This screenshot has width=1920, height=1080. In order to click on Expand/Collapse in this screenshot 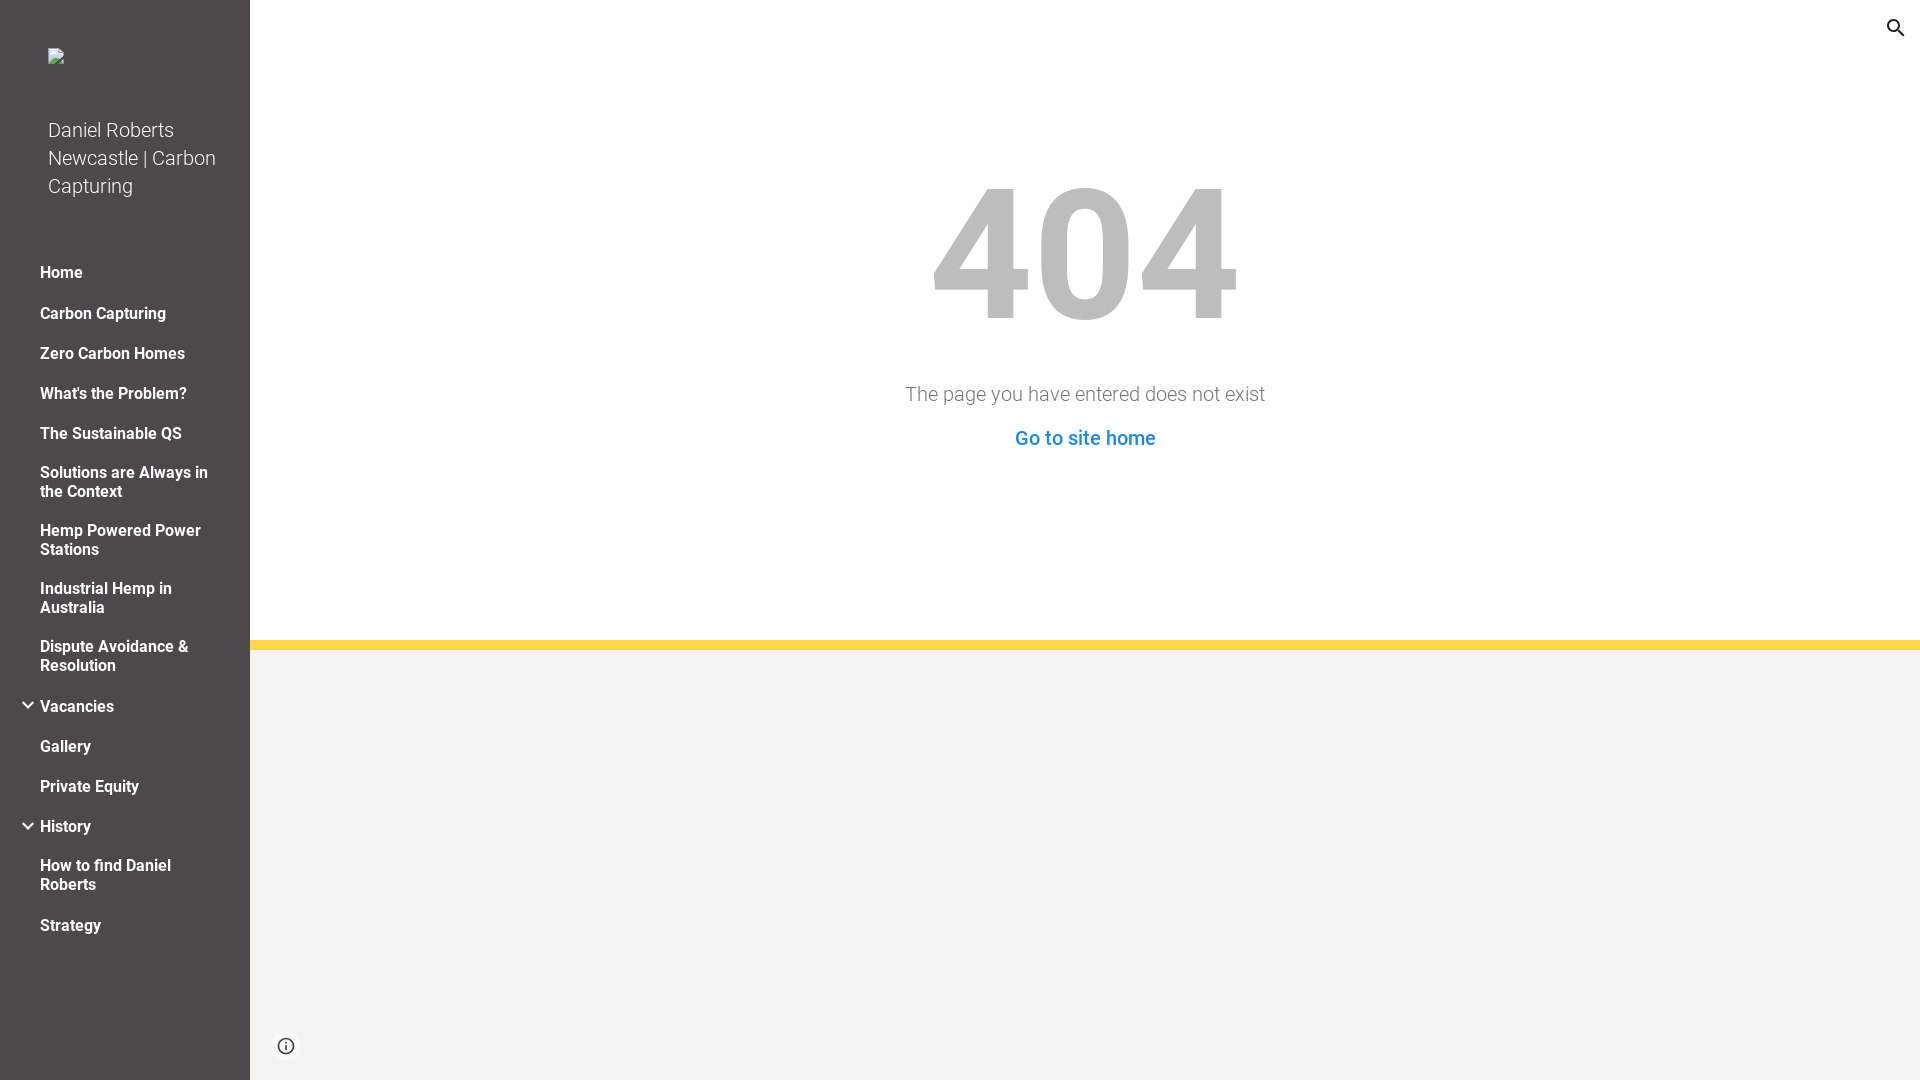, I will do `click(22, 705)`.